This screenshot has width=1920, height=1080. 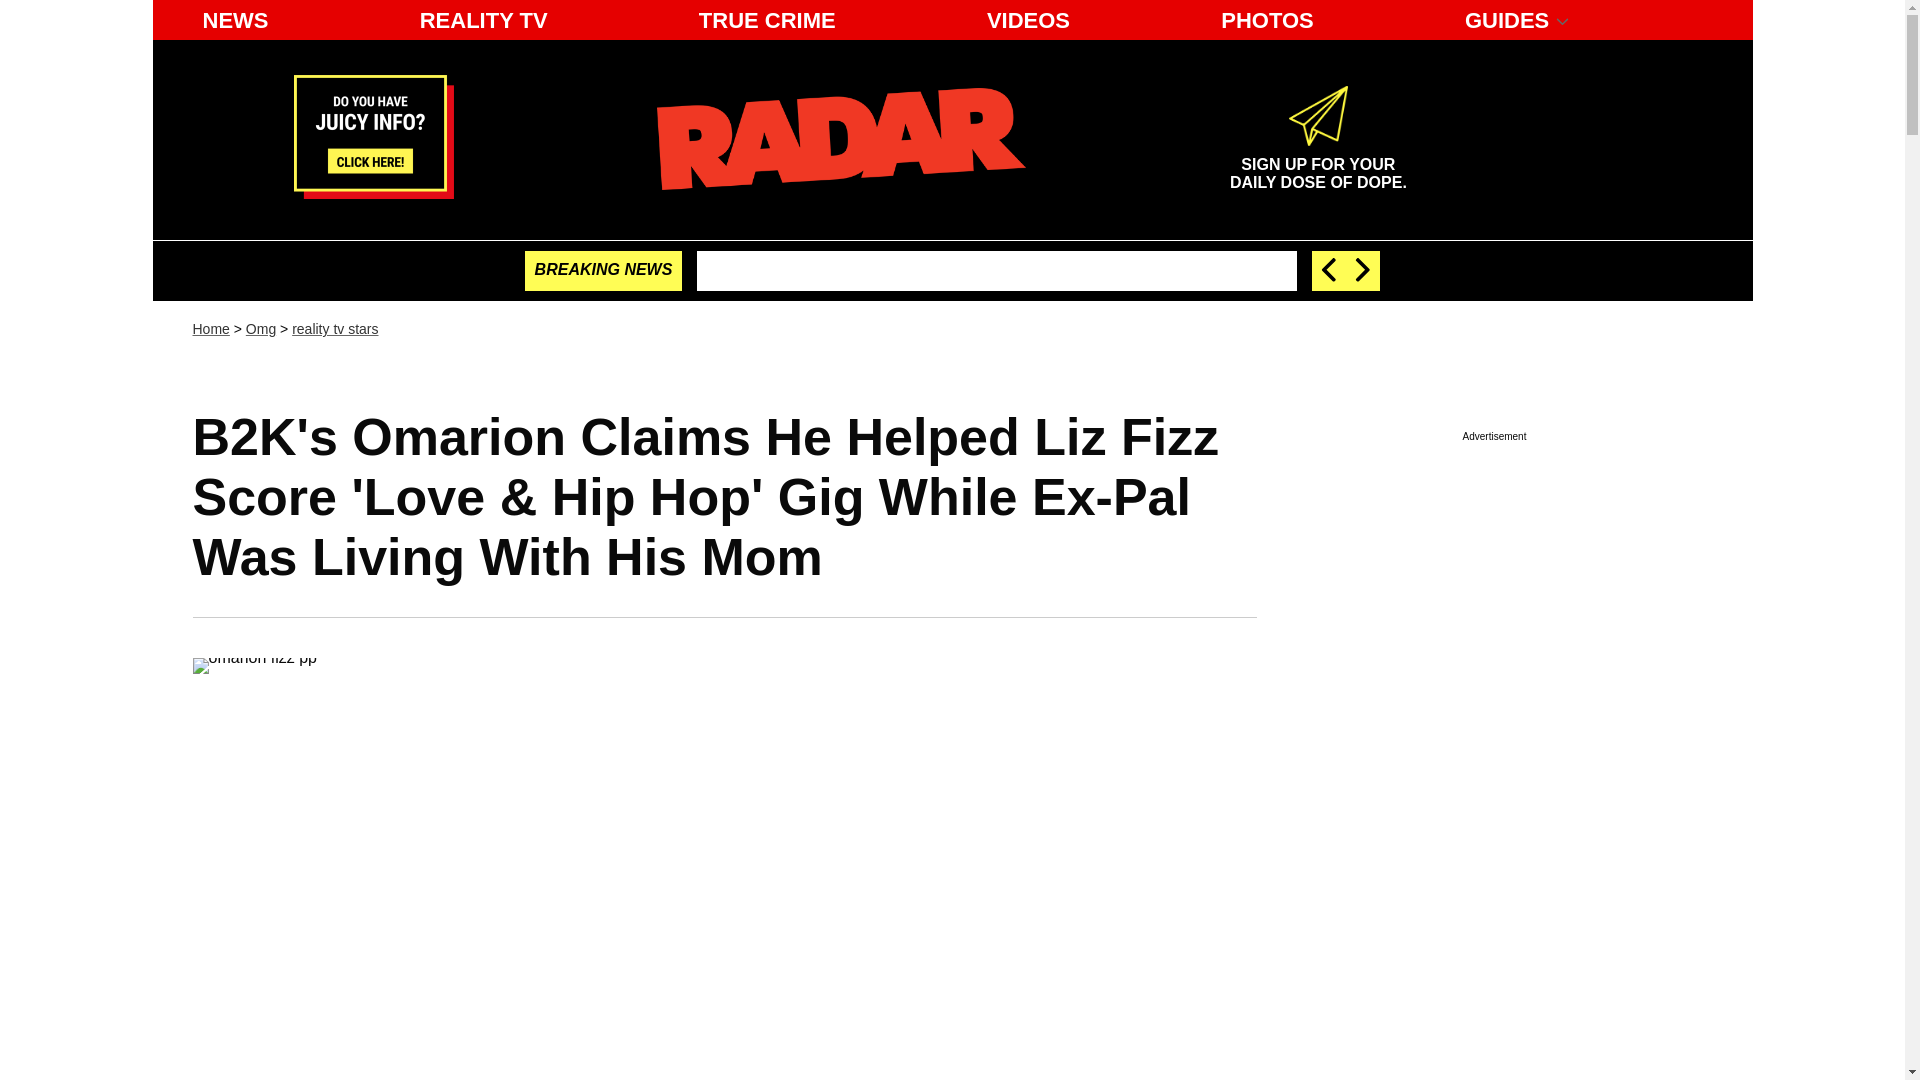 I want to click on Sign up for your daily dose of dope., so click(x=1318, y=165).